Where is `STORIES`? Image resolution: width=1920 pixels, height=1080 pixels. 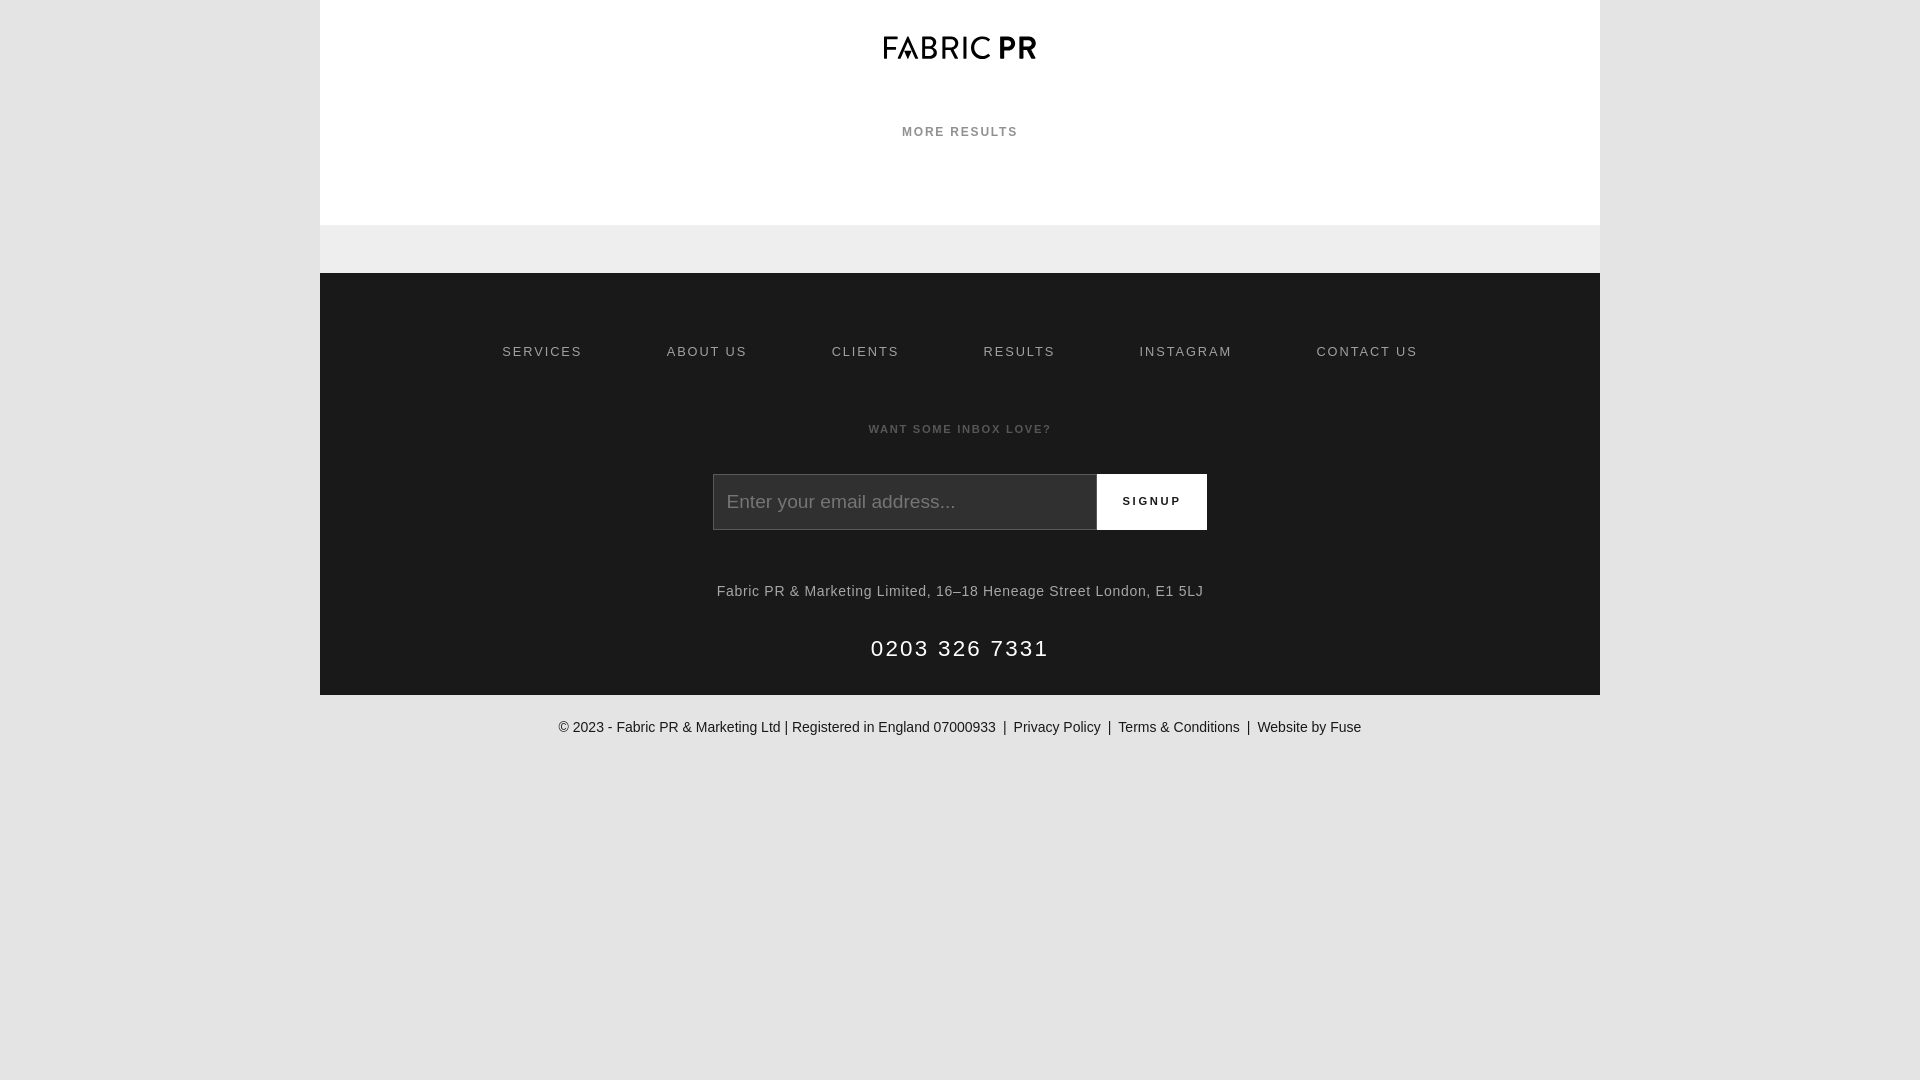
STORIES is located at coordinates (160, 506).